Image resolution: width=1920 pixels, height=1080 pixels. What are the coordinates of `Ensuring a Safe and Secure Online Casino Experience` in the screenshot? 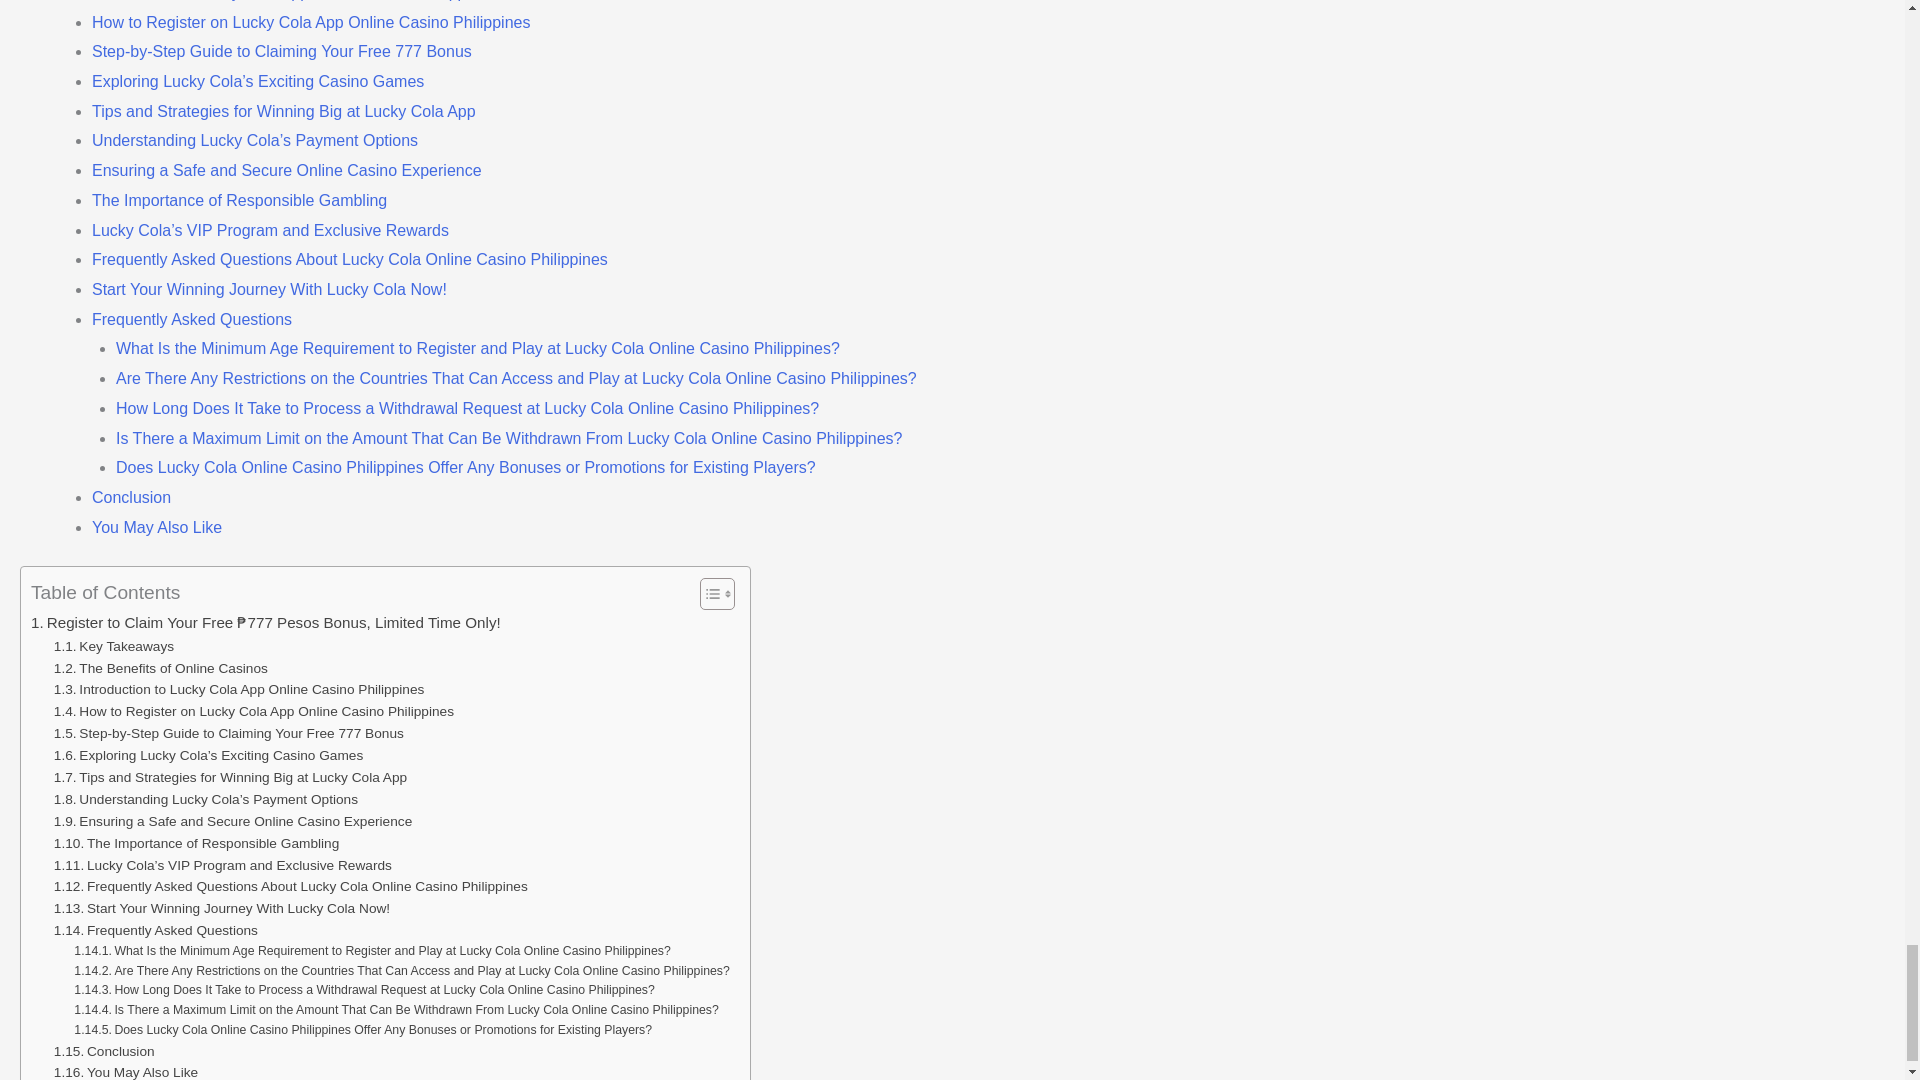 It's located at (232, 822).